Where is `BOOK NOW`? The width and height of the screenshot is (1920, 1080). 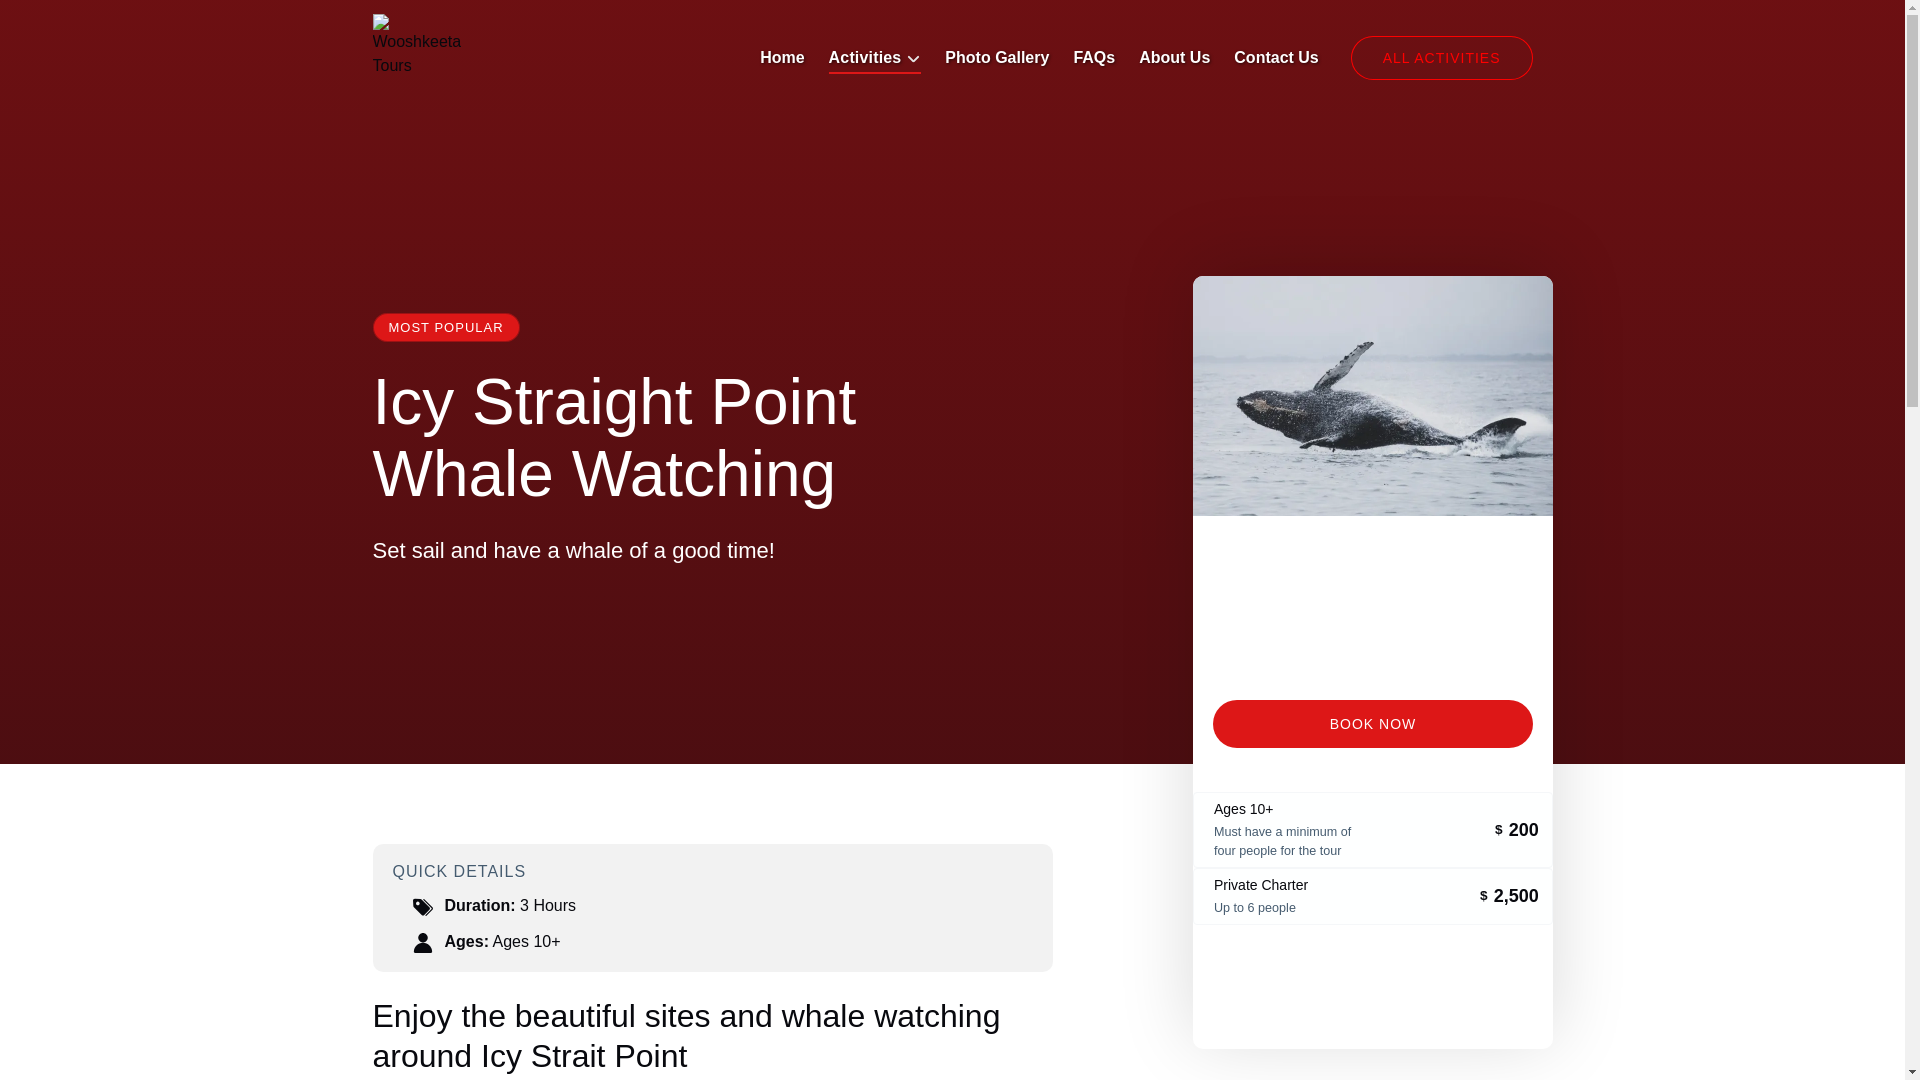 BOOK NOW is located at coordinates (1372, 724).